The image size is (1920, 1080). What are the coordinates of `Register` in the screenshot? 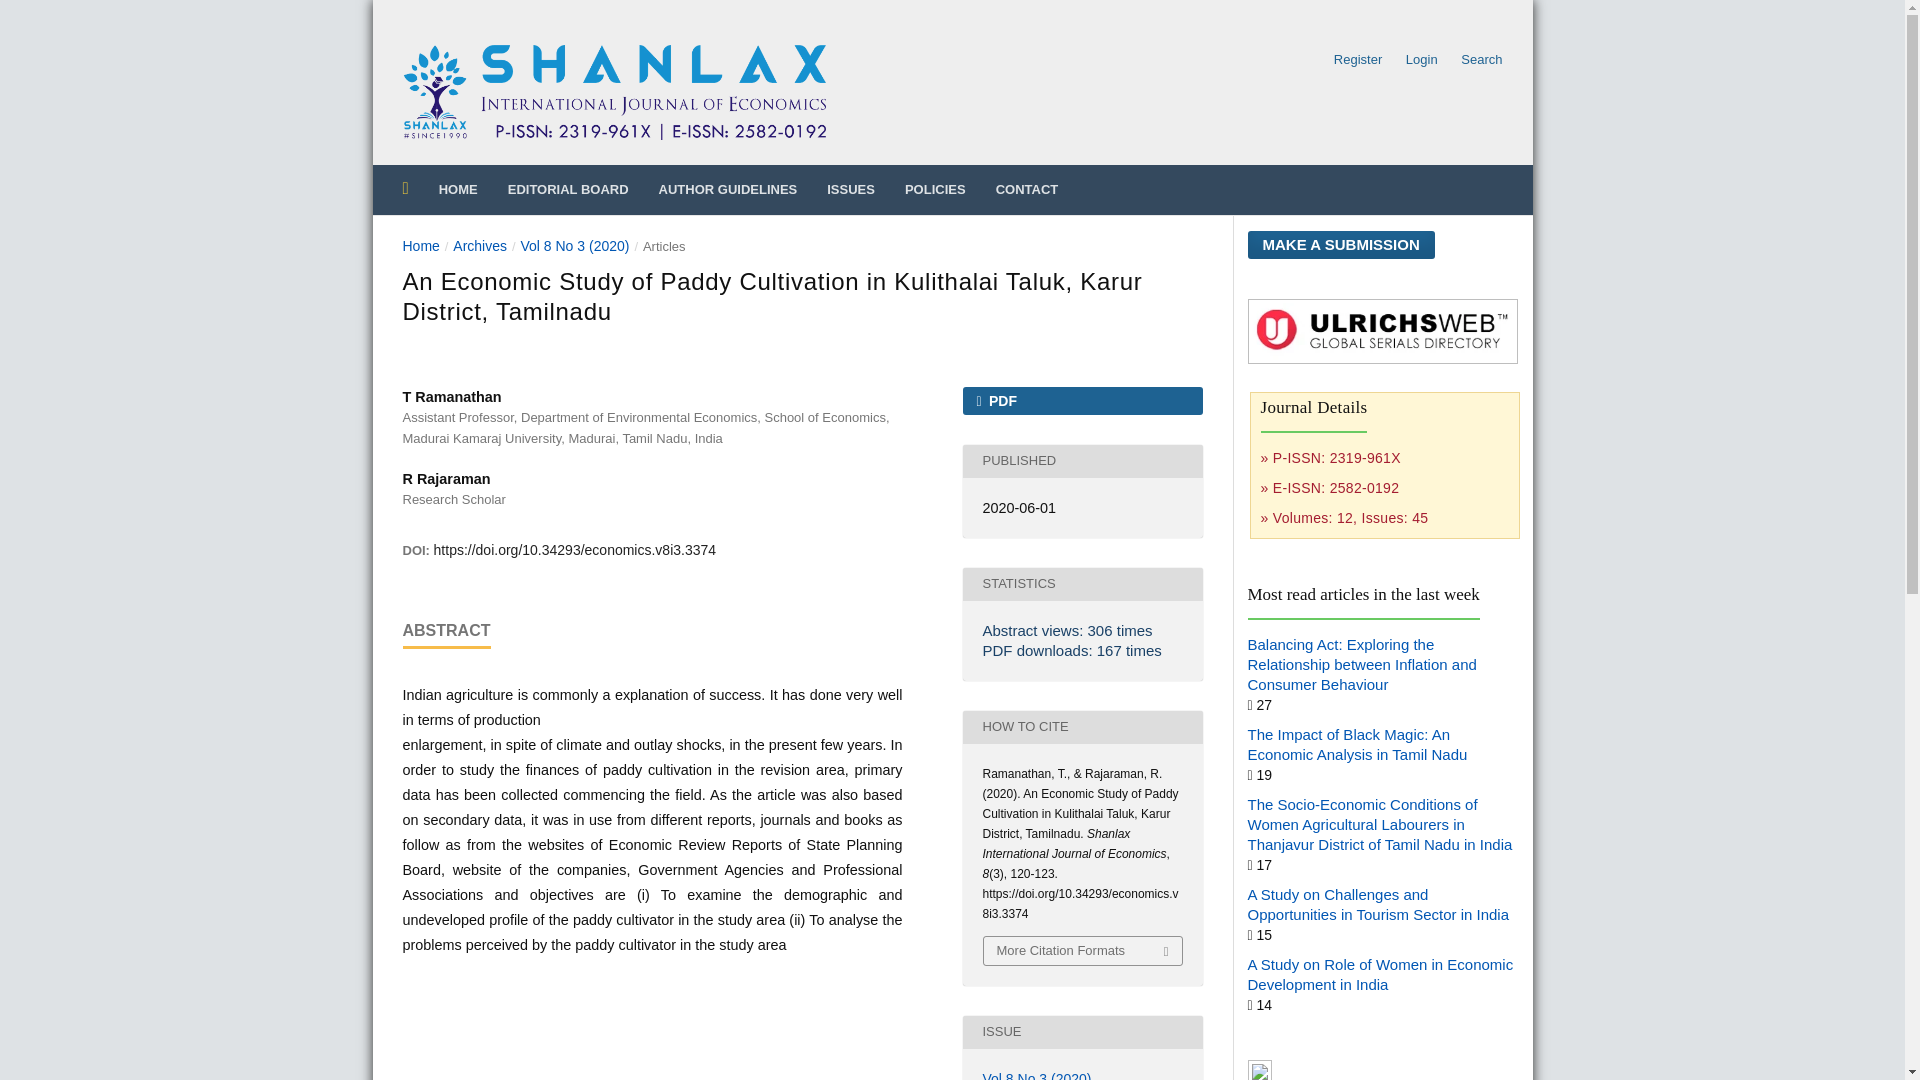 It's located at (1358, 60).